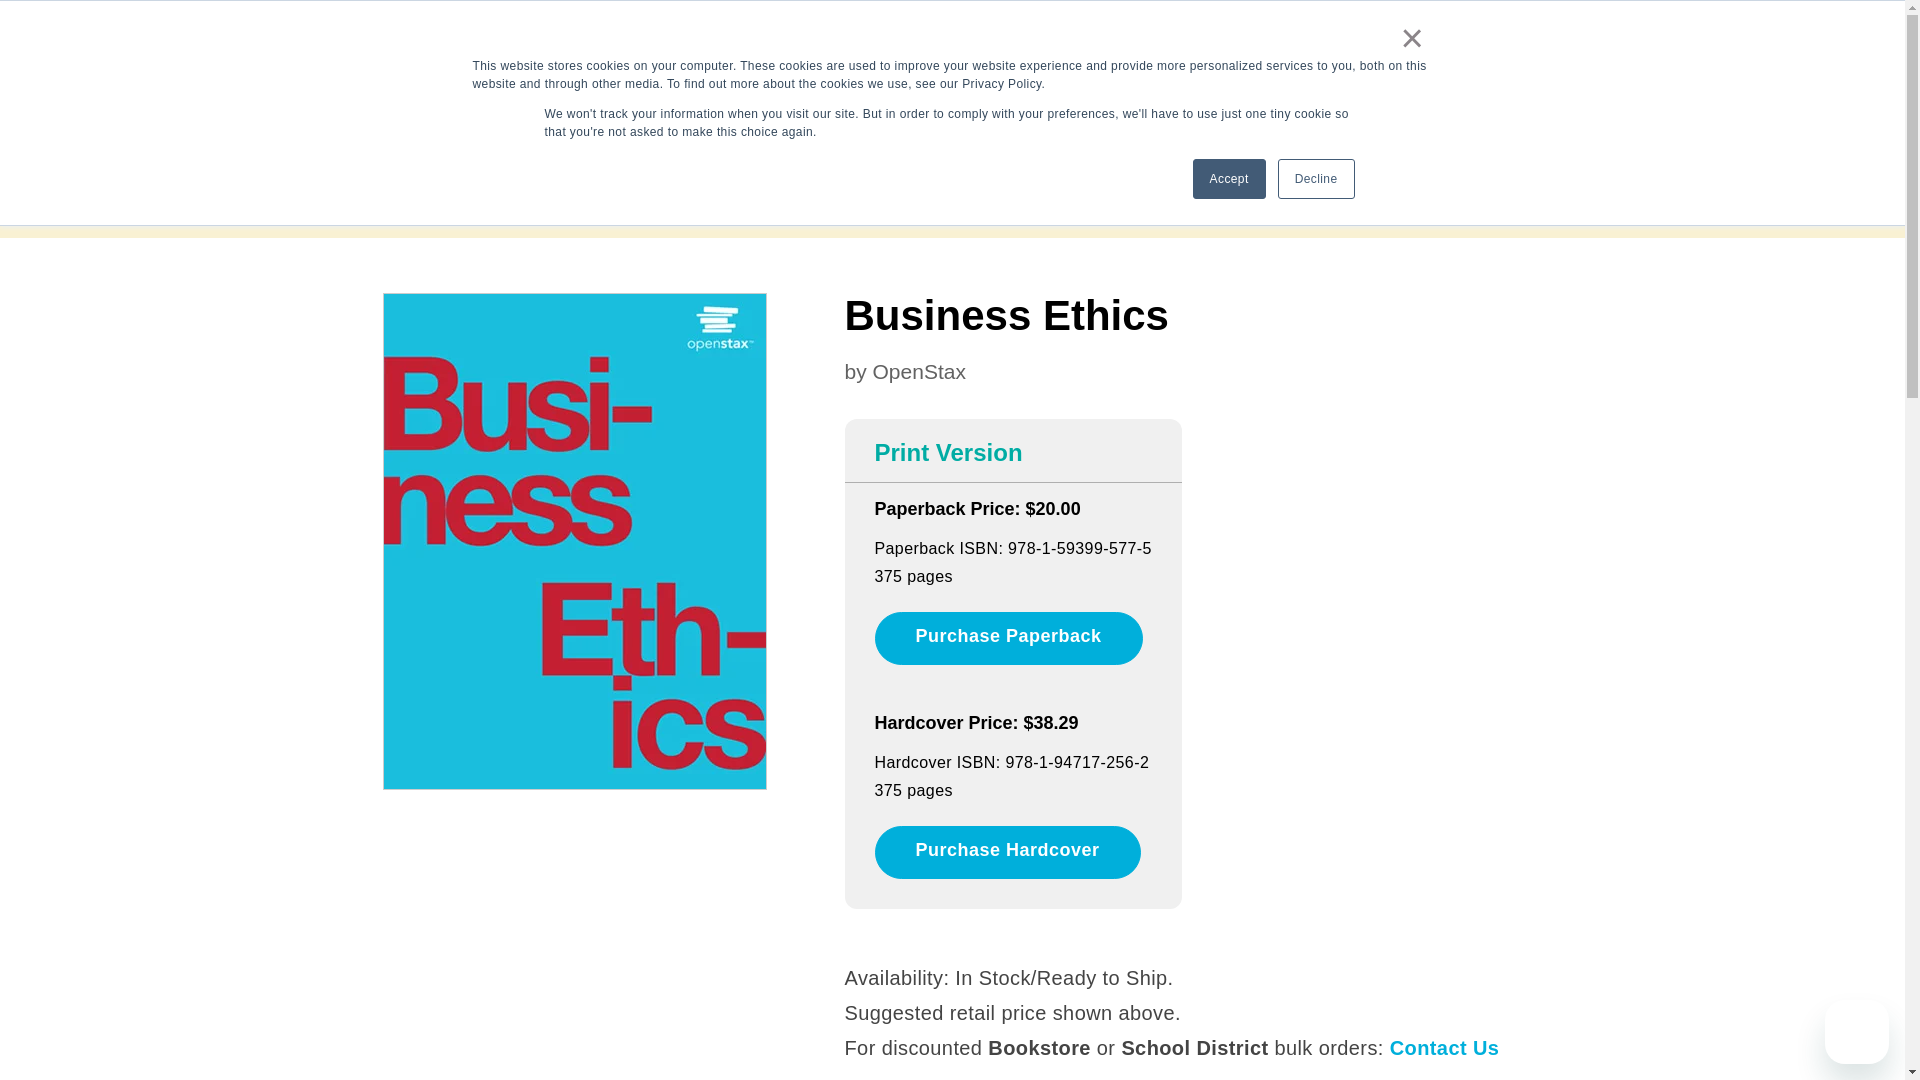 Image resolution: width=1920 pixels, height=1080 pixels. What do you see at coordinates (1228, 178) in the screenshot?
I see `Accept` at bounding box center [1228, 178].